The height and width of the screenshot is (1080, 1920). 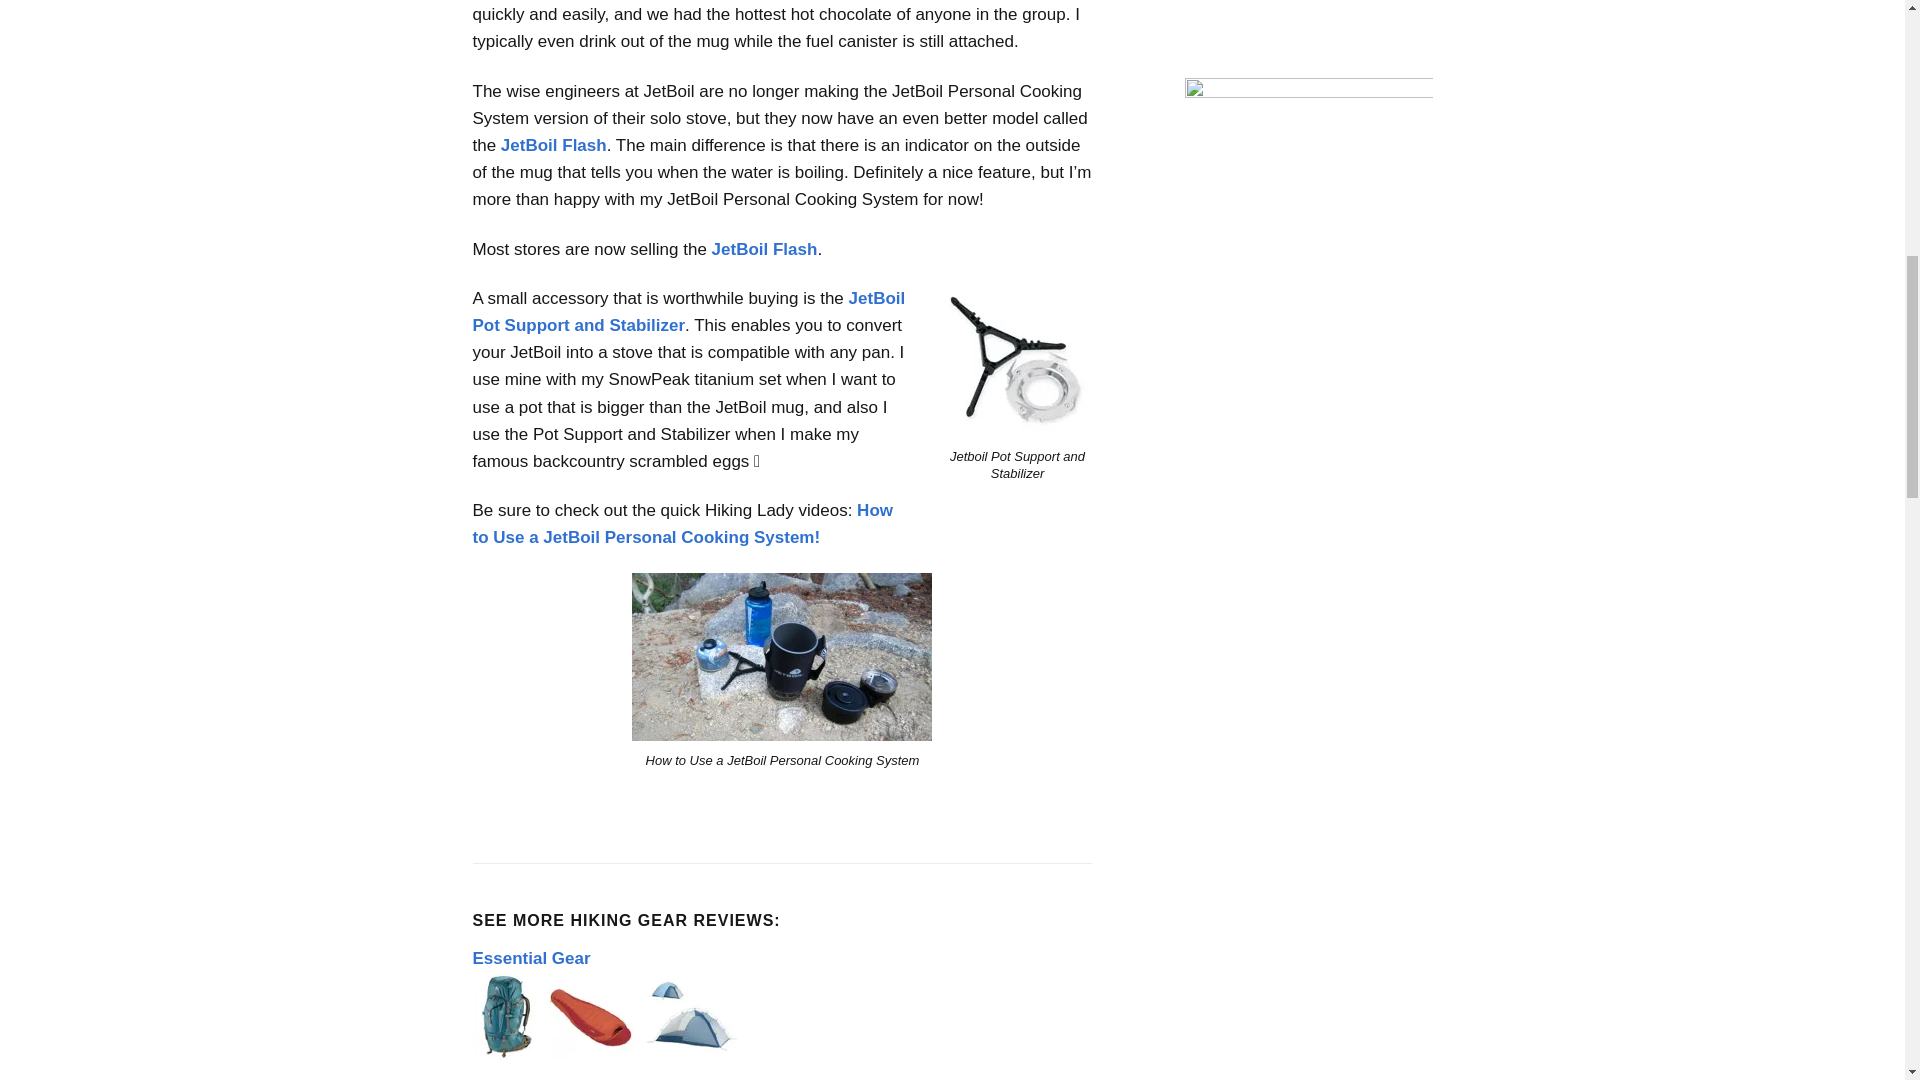 What do you see at coordinates (781, 656) in the screenshot?
I see `JetBoil Personal Cooking System` at bounding box center [781, 656].